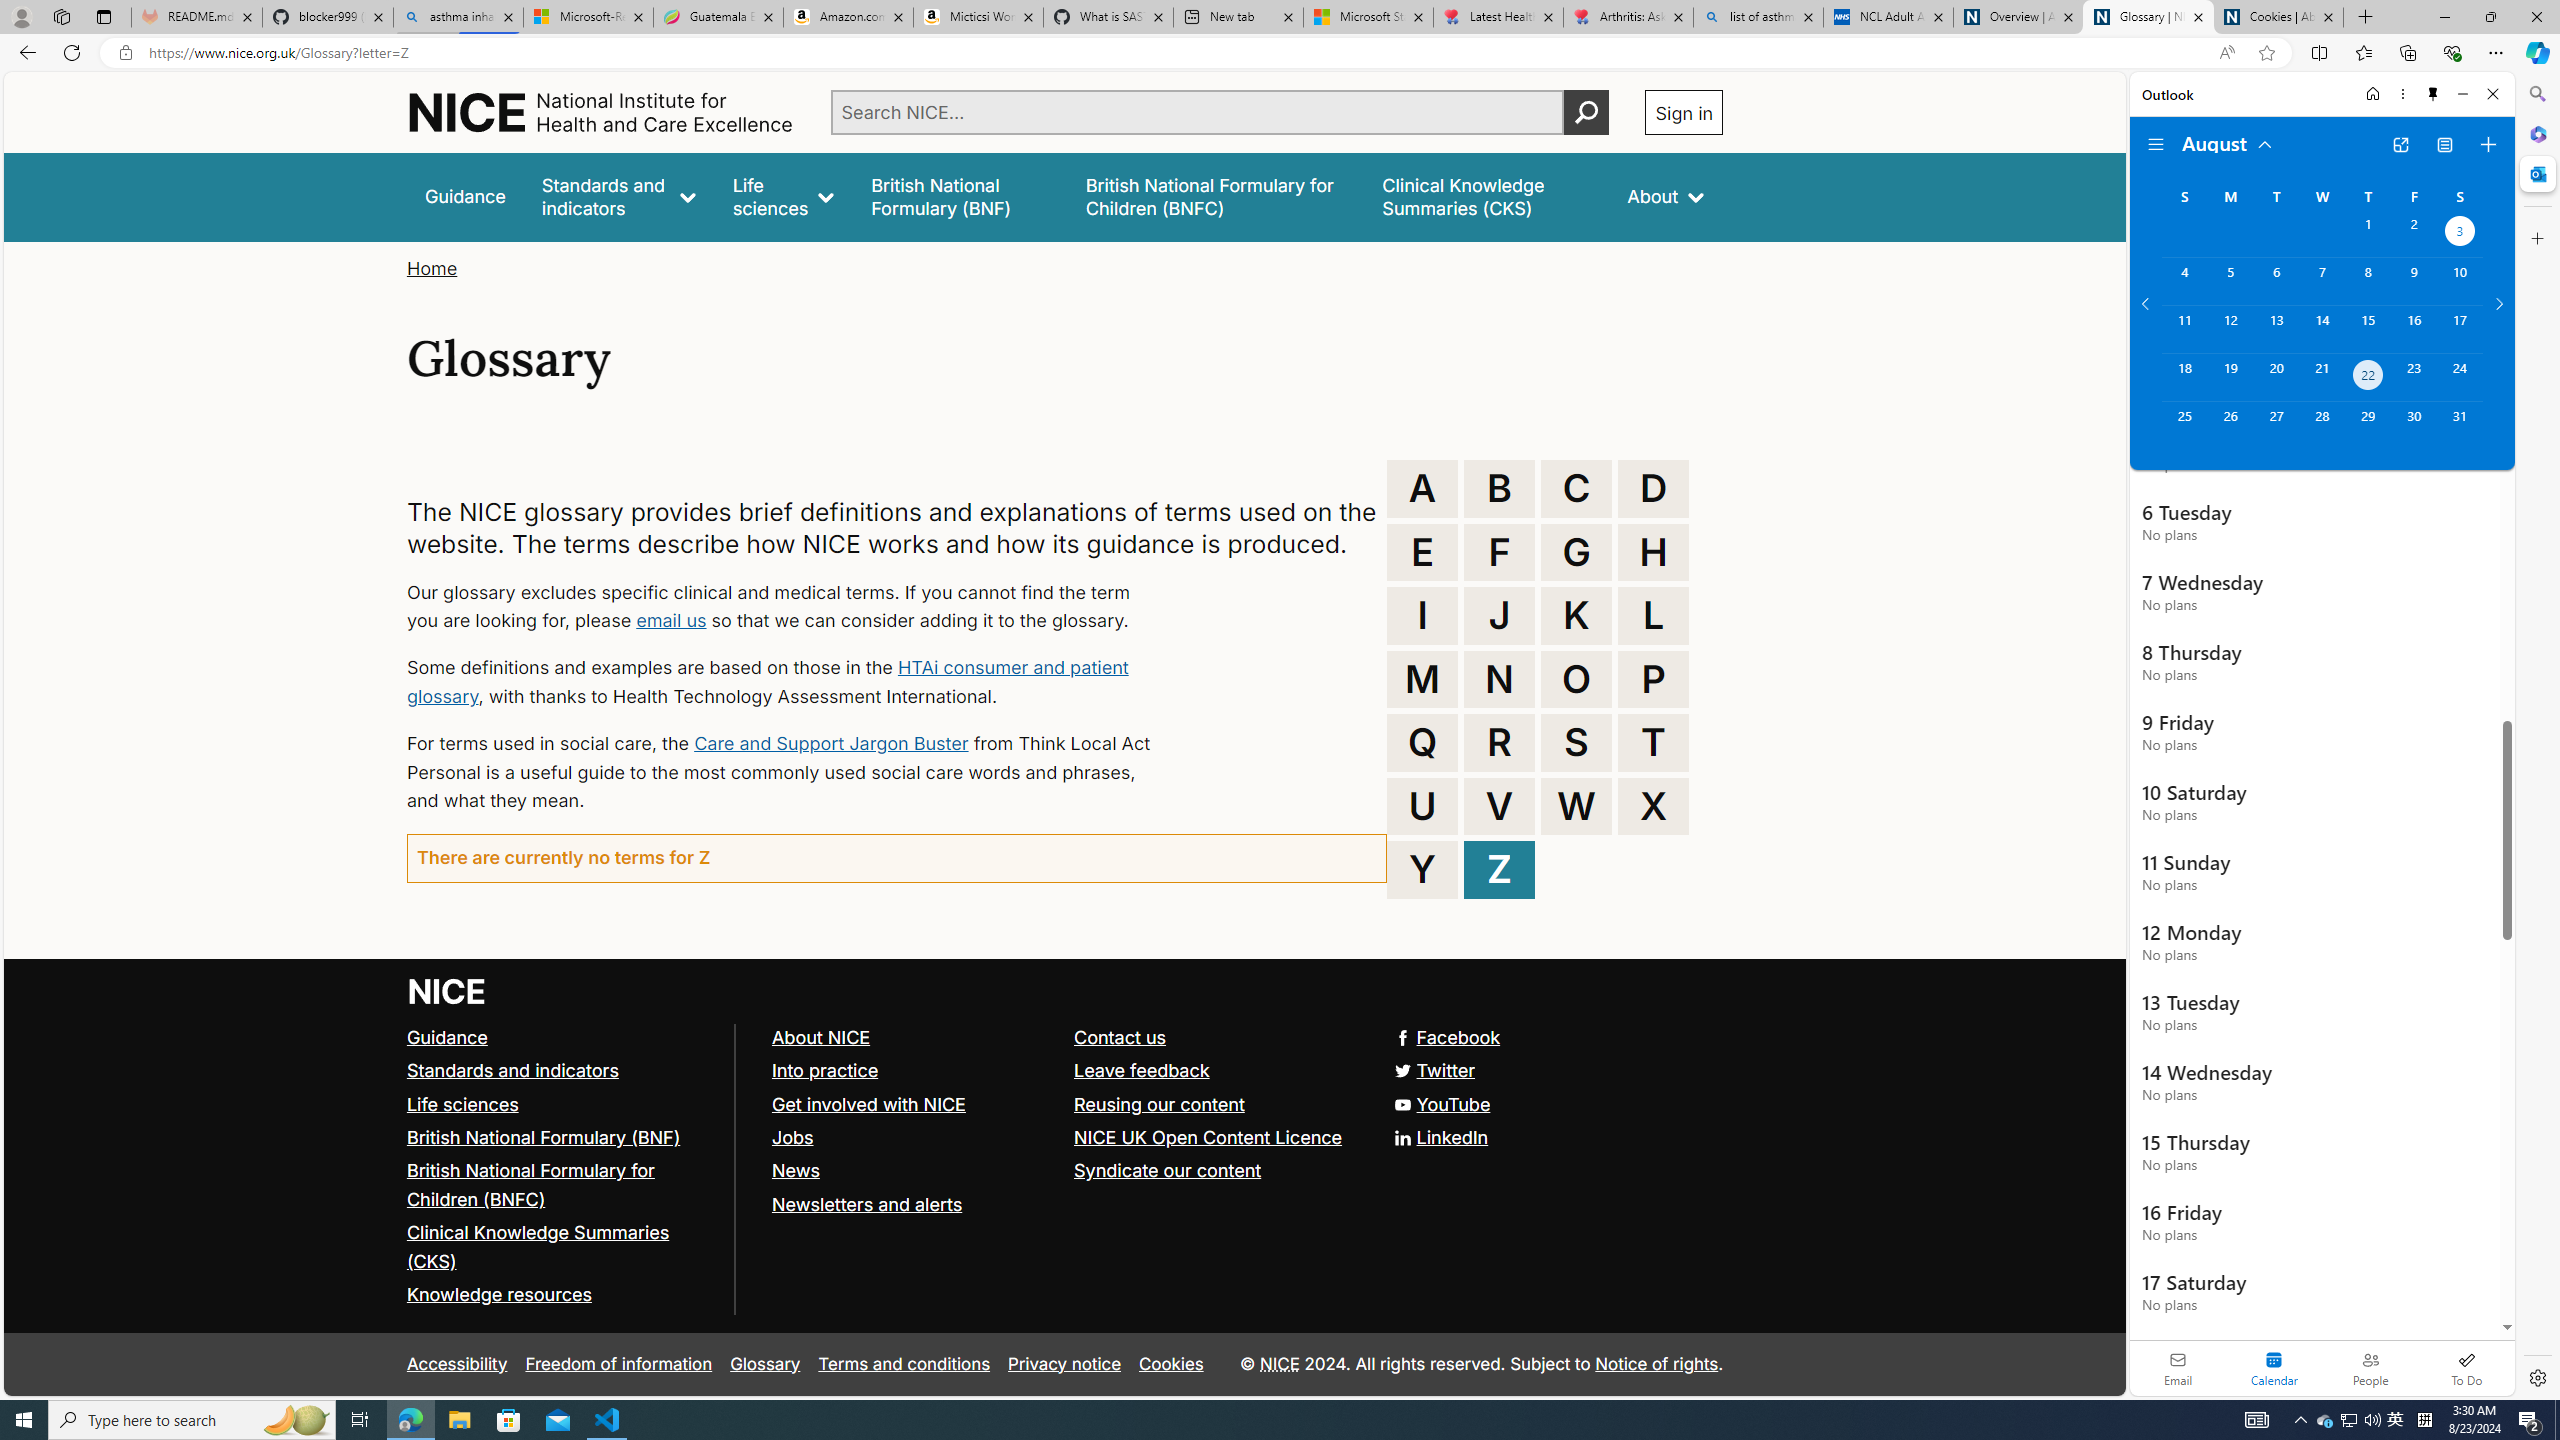 The height and width of the screenshot is (1440, 2560). Describe the element at coordinates (1121, 1036) in the screenshot. I see `Contact us` at that location.